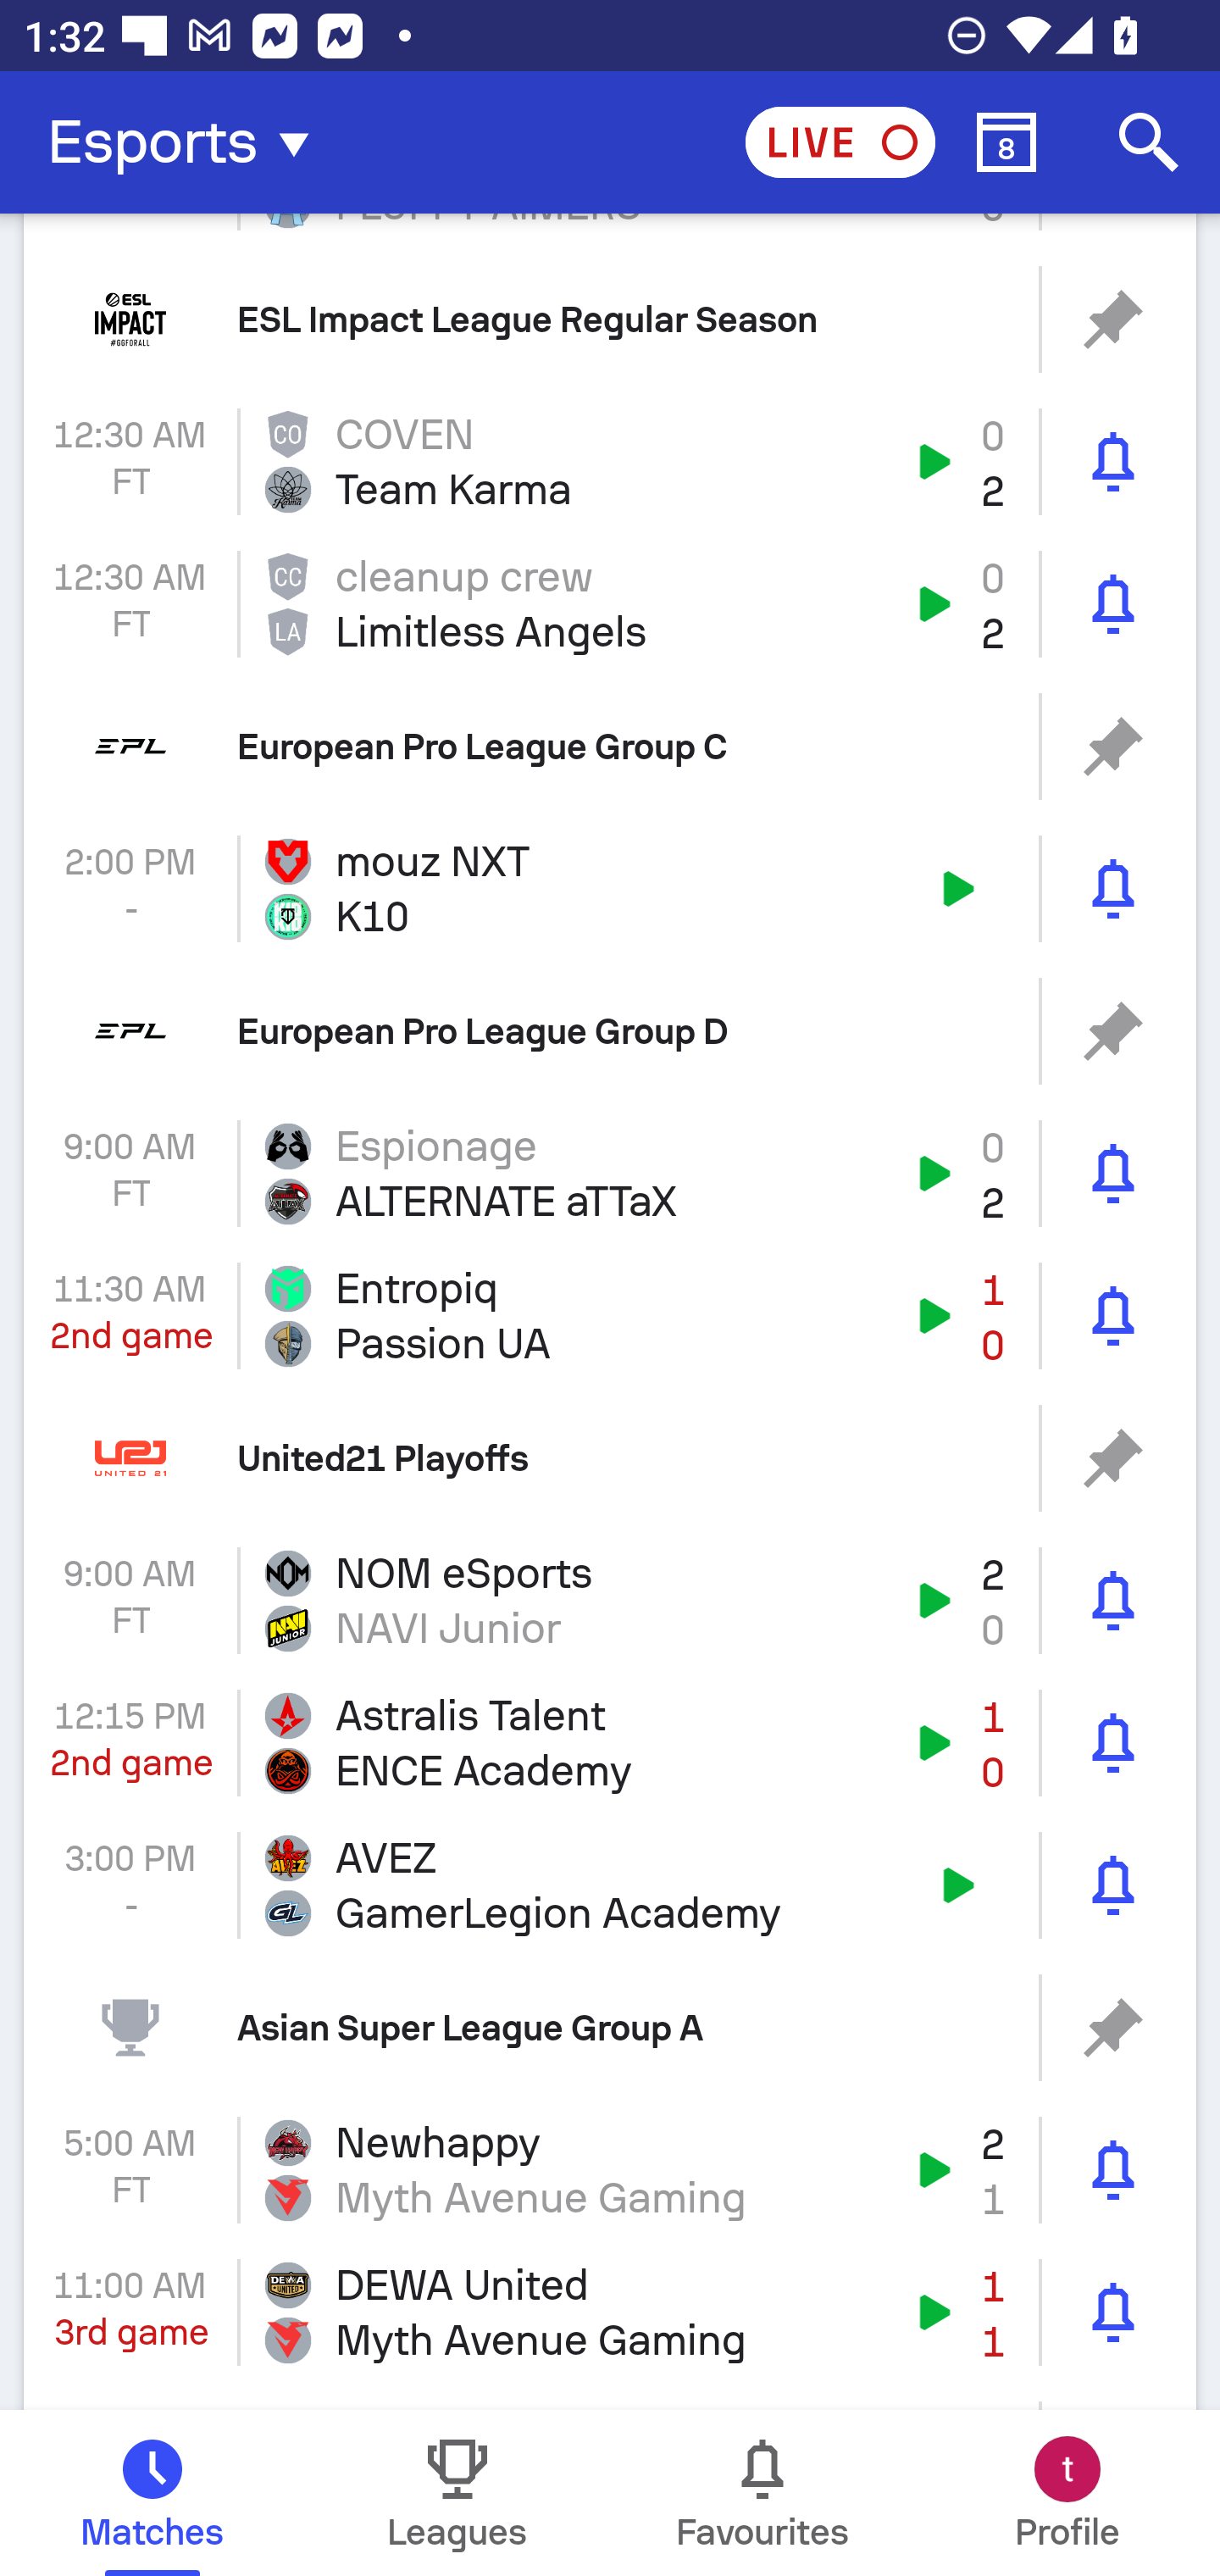 The image size is (1220, 2576). I want to click on European Pro League Group C, so click(610, 746).